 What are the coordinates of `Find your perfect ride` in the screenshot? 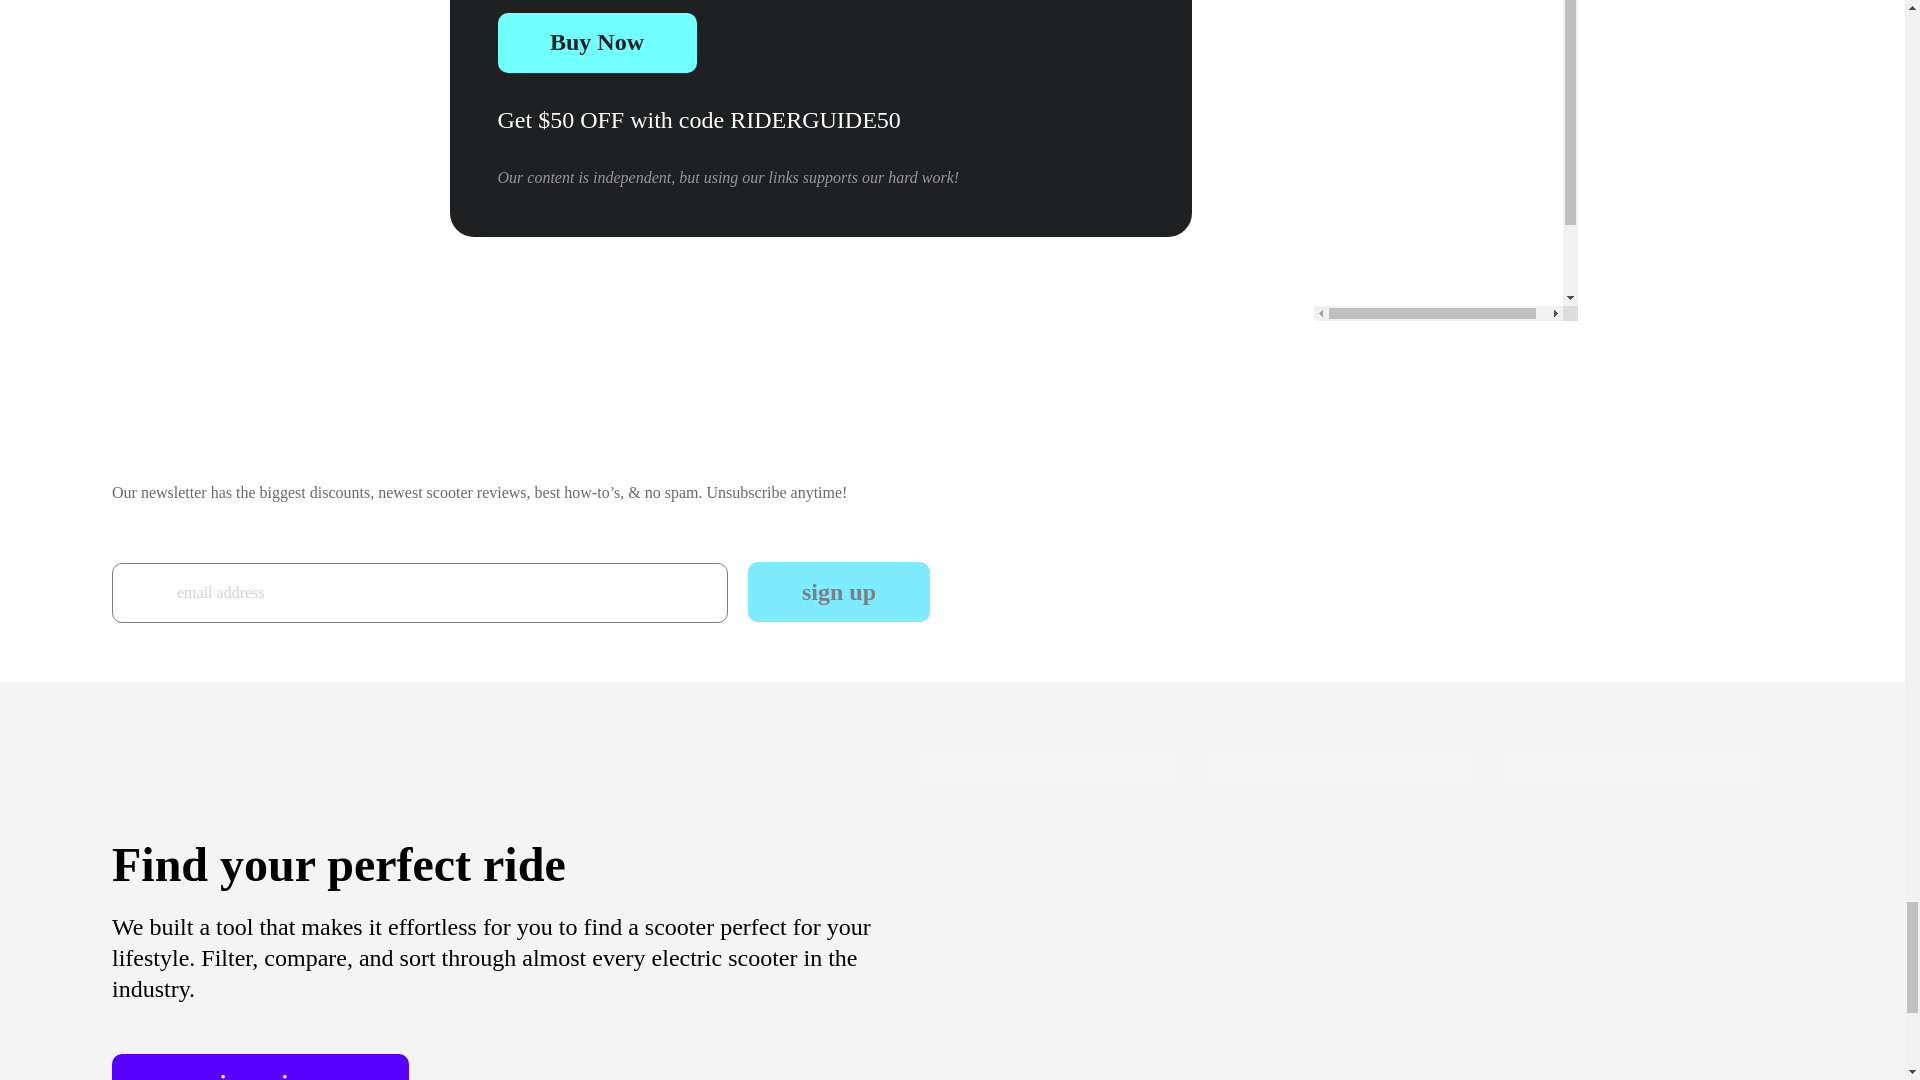 It's located at (338, 864).